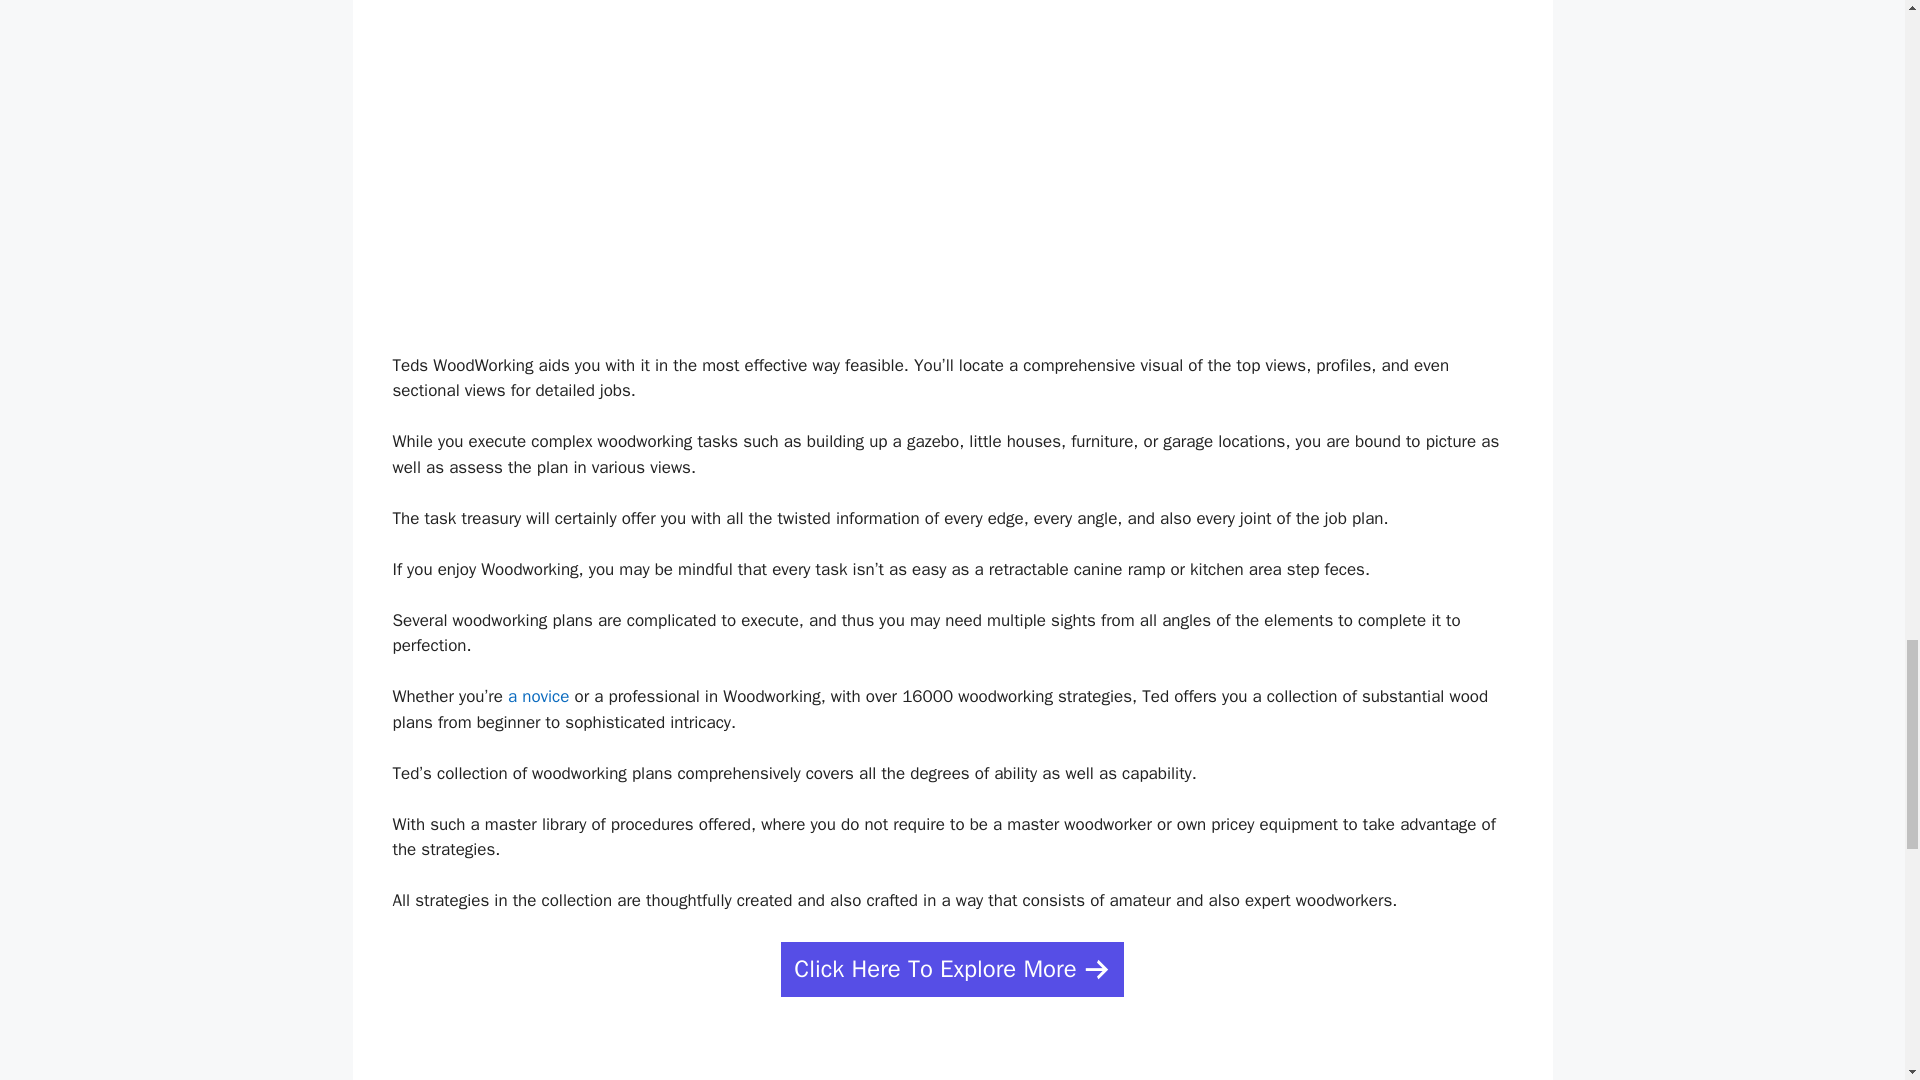 Image resolution: width=1920 pixels, height=1080 pixels. Describe the element at coordinates (538, 696) in the screenshot. I see `a novice` at that location.